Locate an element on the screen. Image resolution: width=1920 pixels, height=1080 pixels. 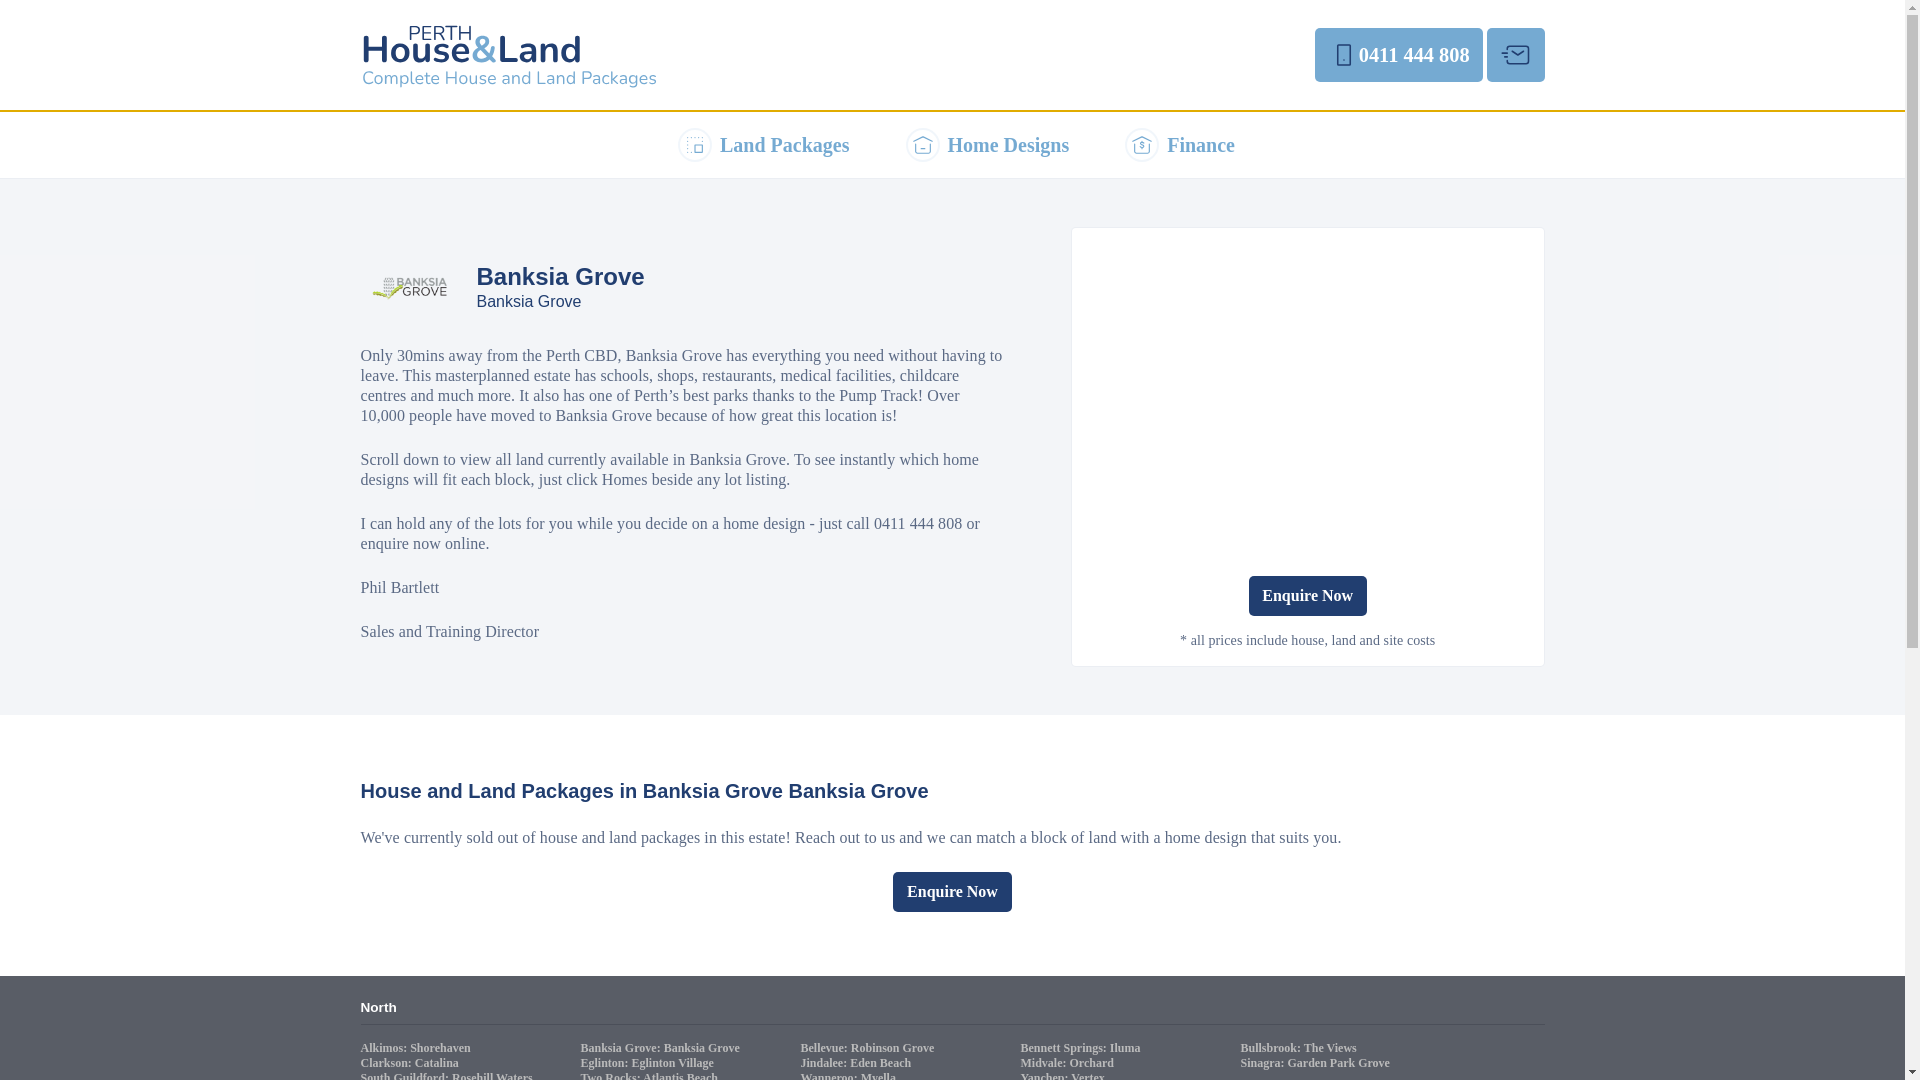
Eglinton: Eglinton Village is located at coordinates (648, 1063).